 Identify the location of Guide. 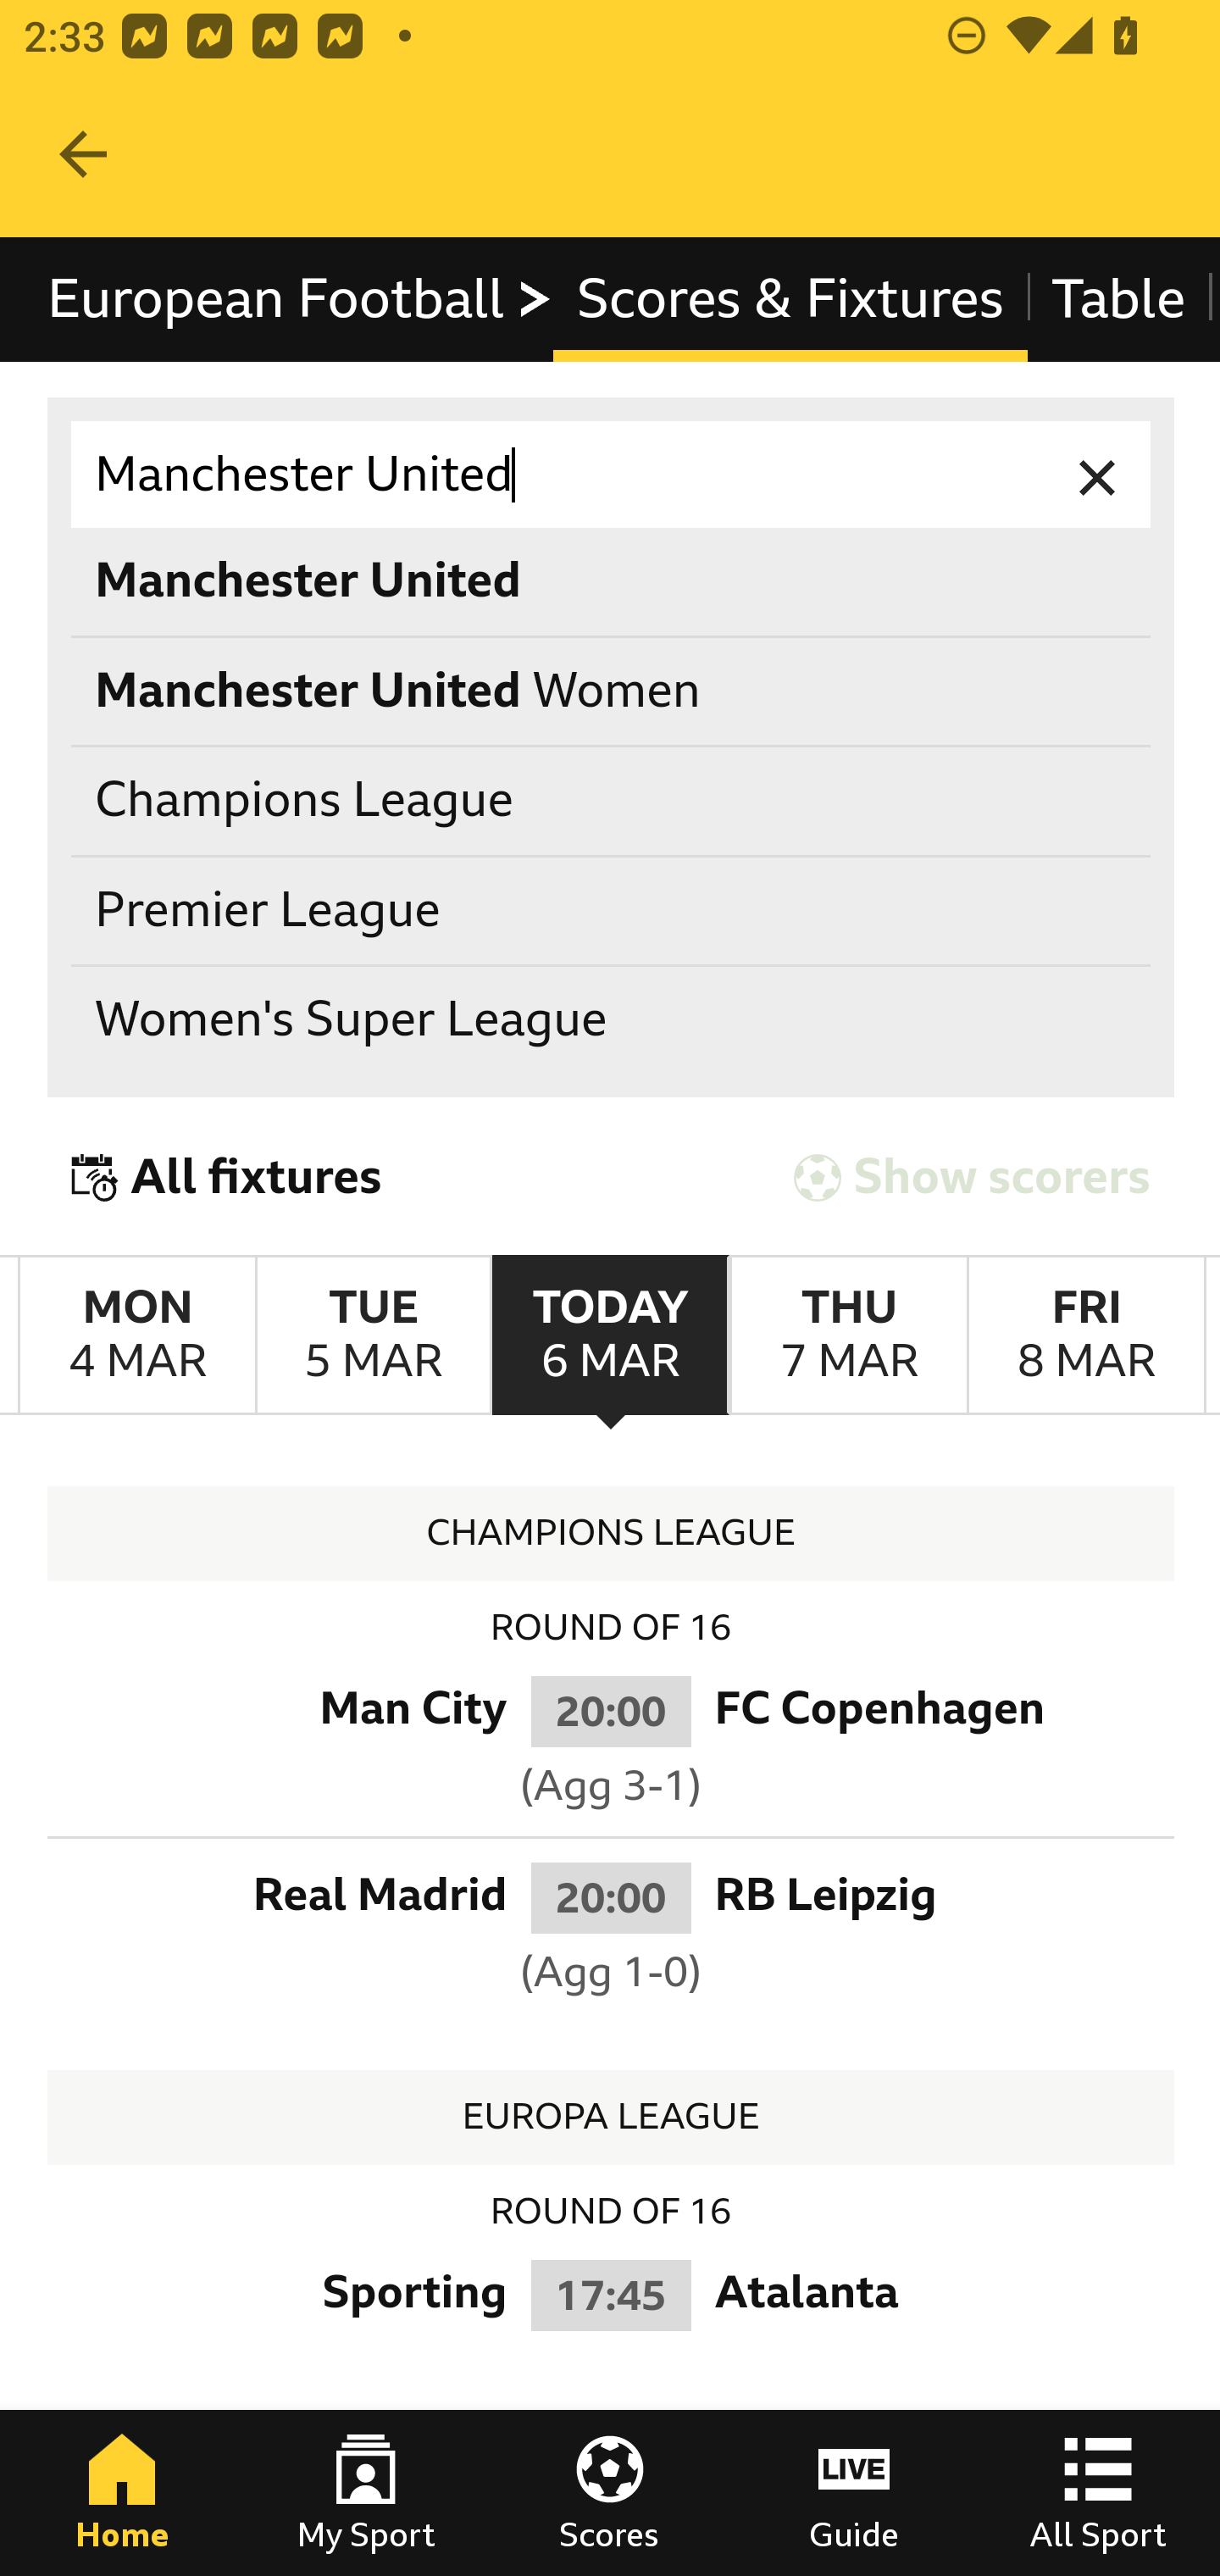
(854, 2493).